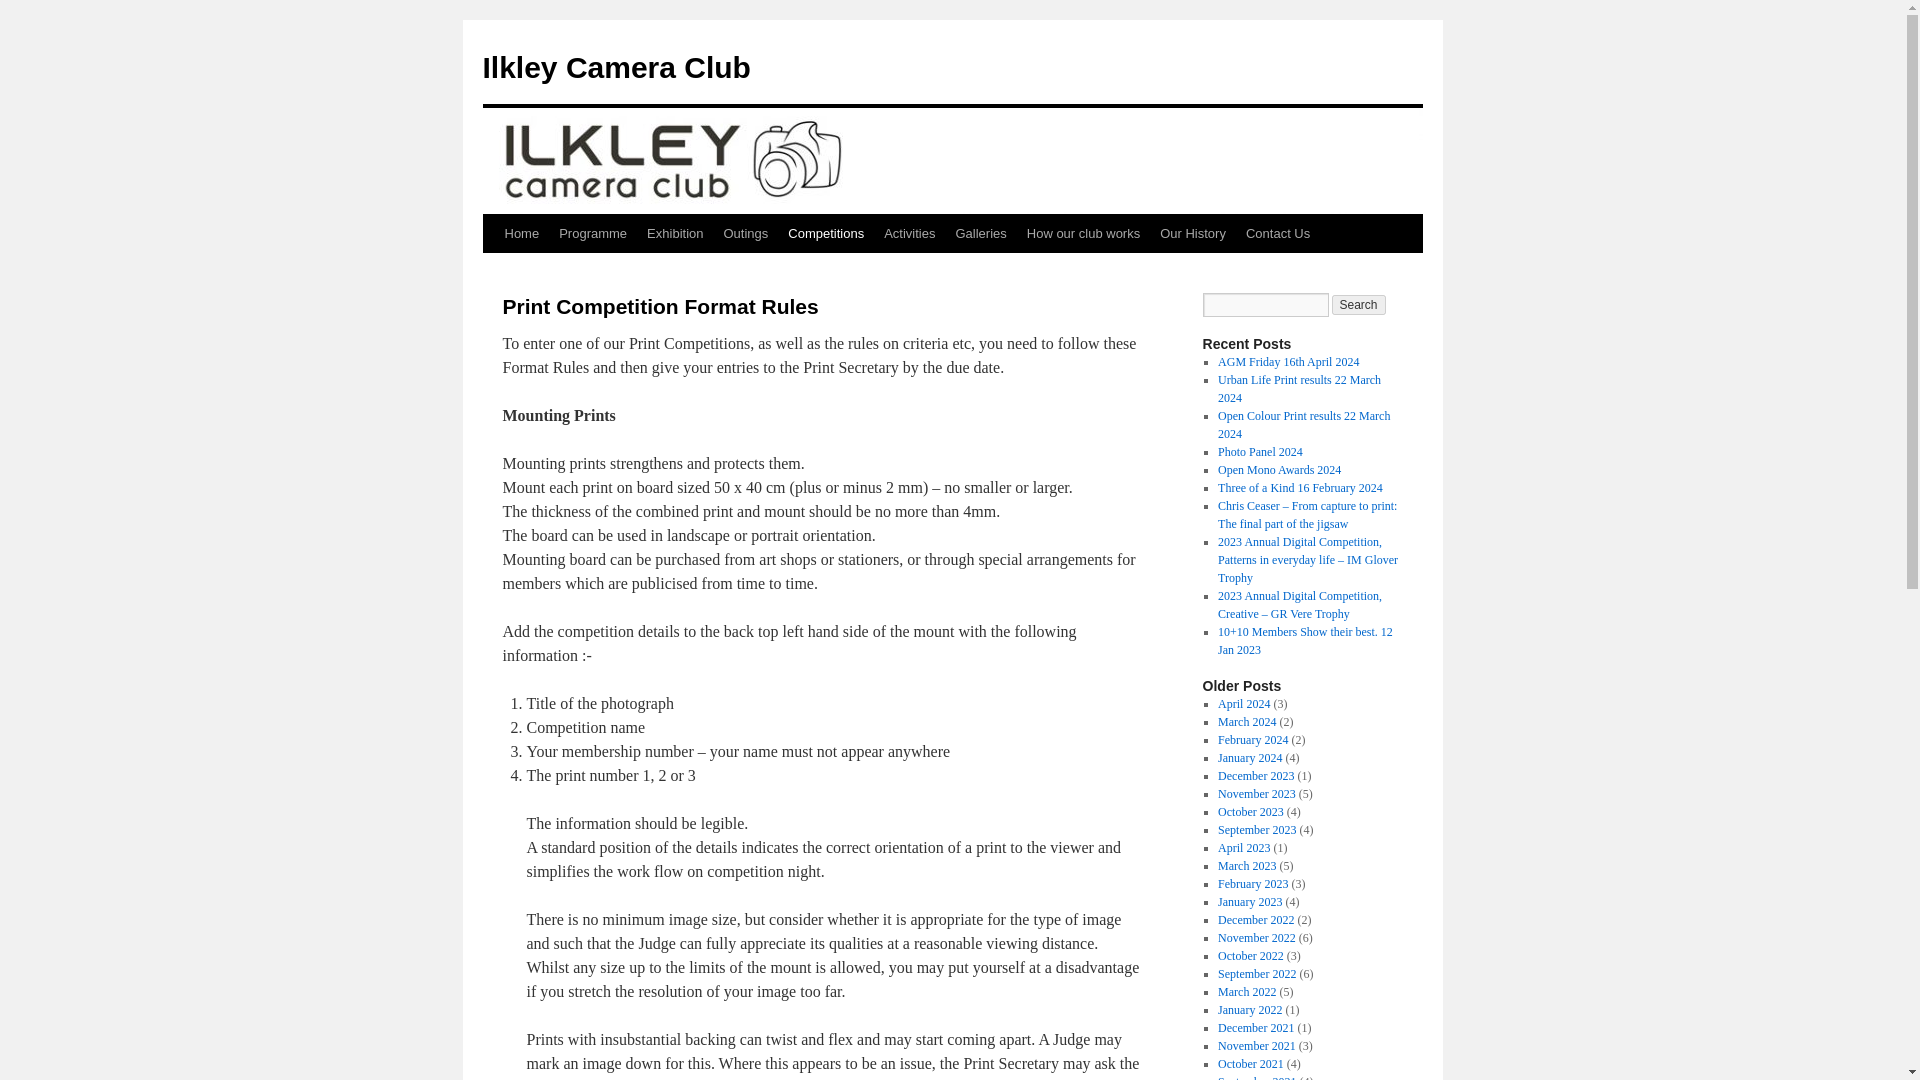 This screenshot has height=1080, width=1920. Describe the element at coordinates (674, 233) in the screenshot. I see `Exhibition` at that location.